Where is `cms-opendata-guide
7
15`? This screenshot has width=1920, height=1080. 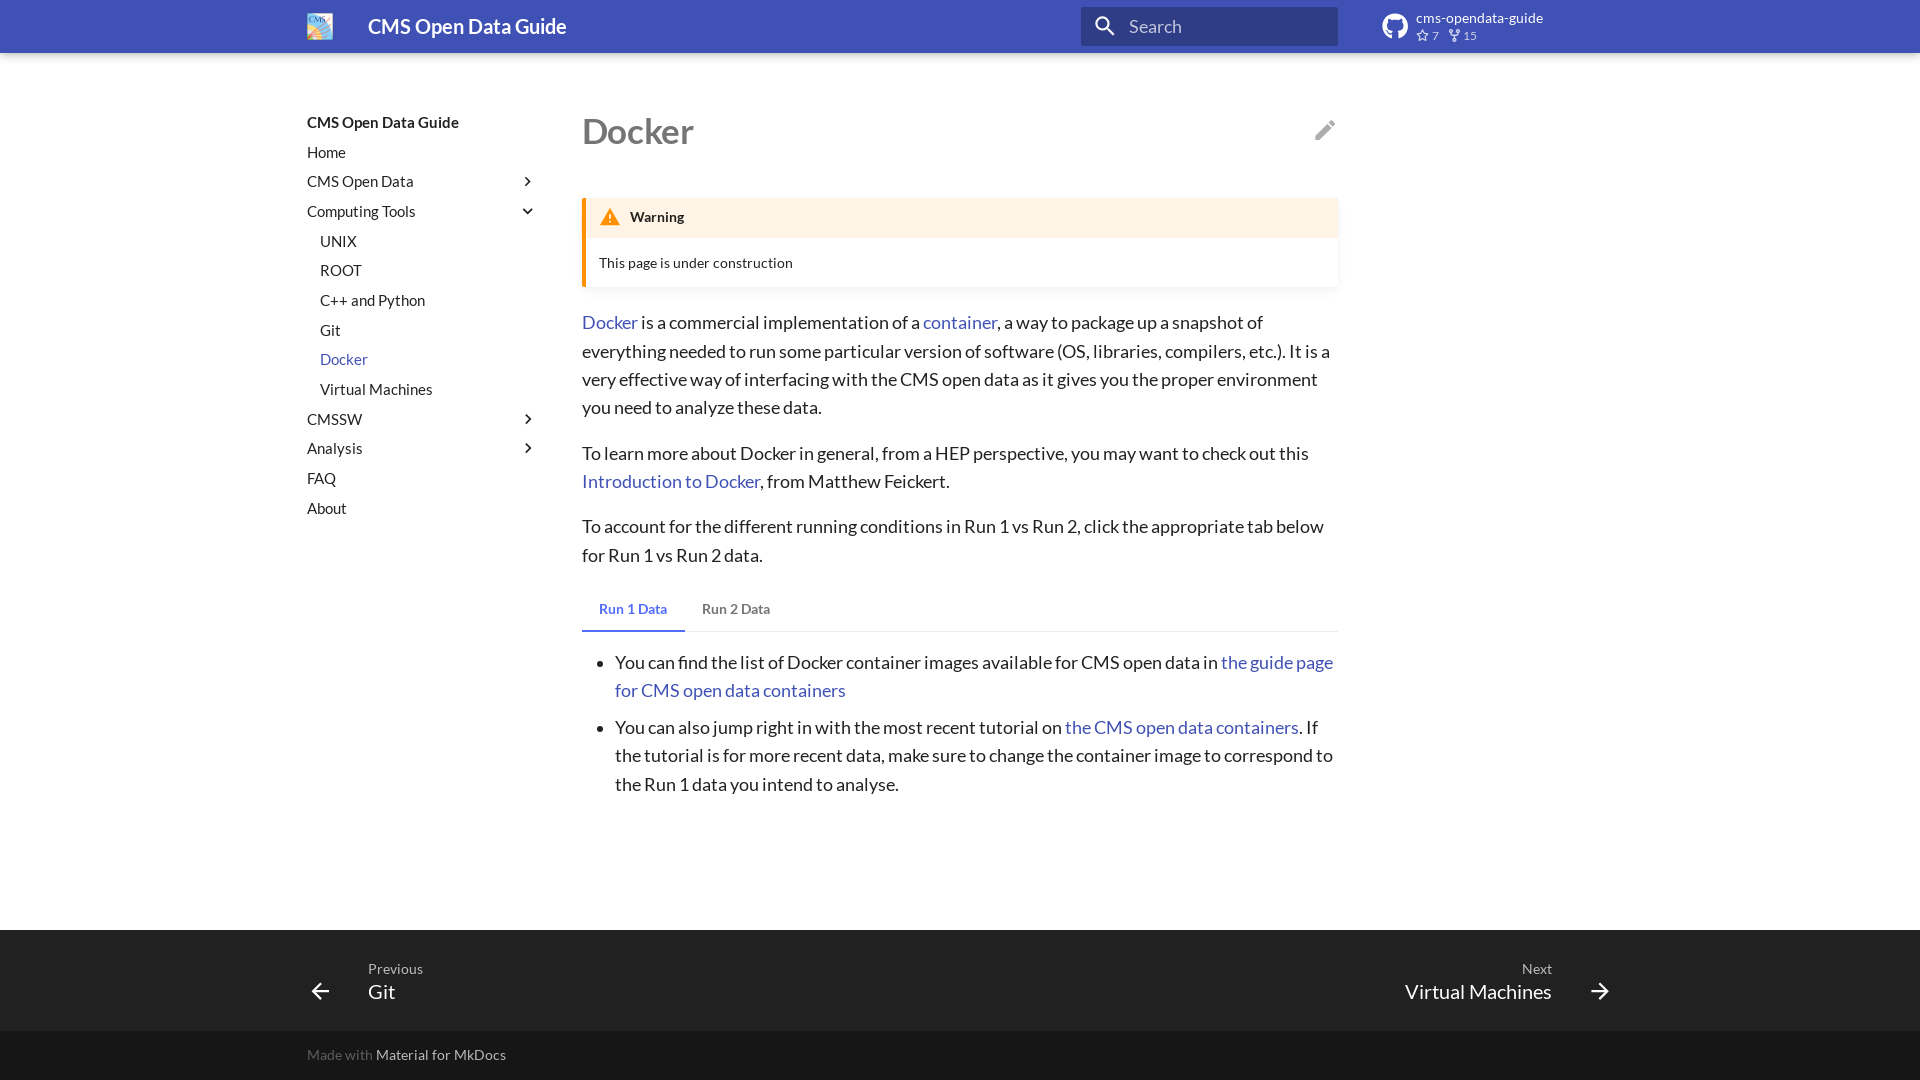 cms-opendata-guide
7
15 is located at coordinates (1498, 26).